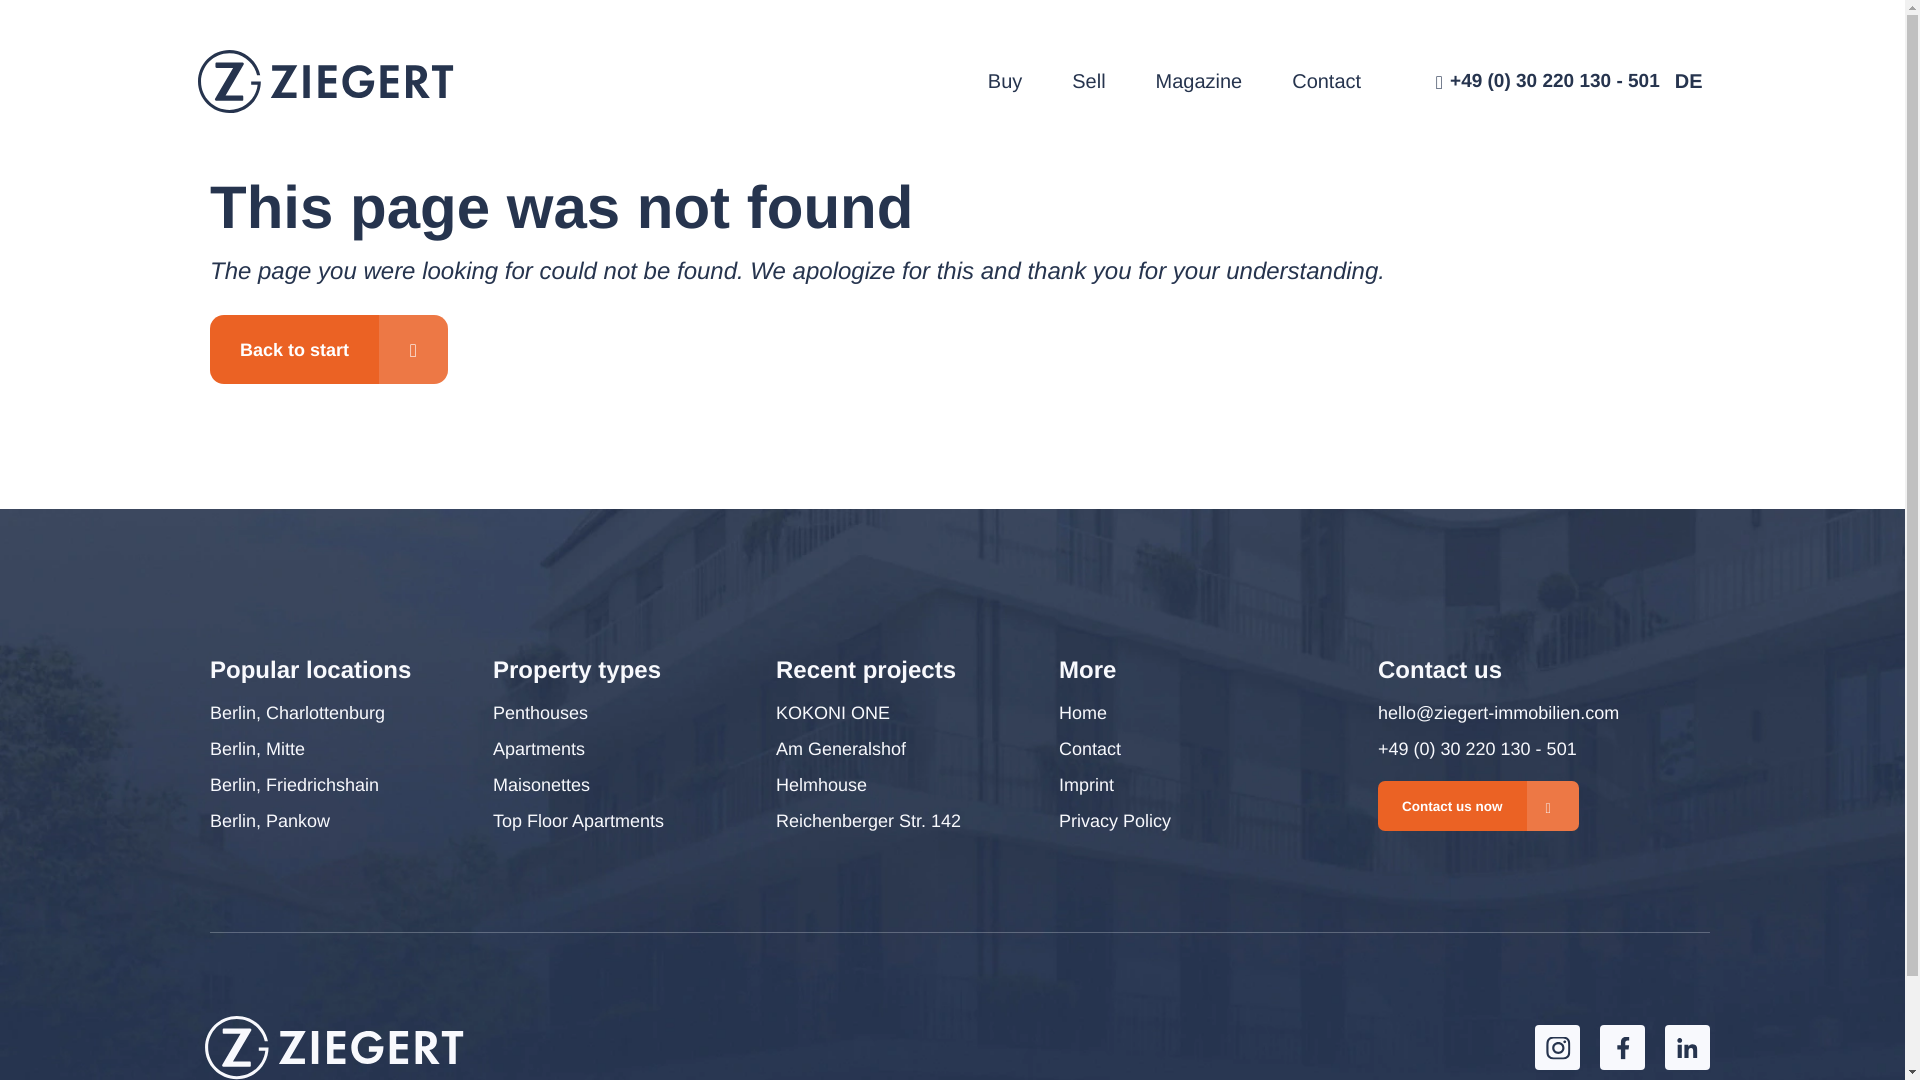 This screenshot has width=1920, height=1080. I want to click on Magazine, so click(1198, 82).